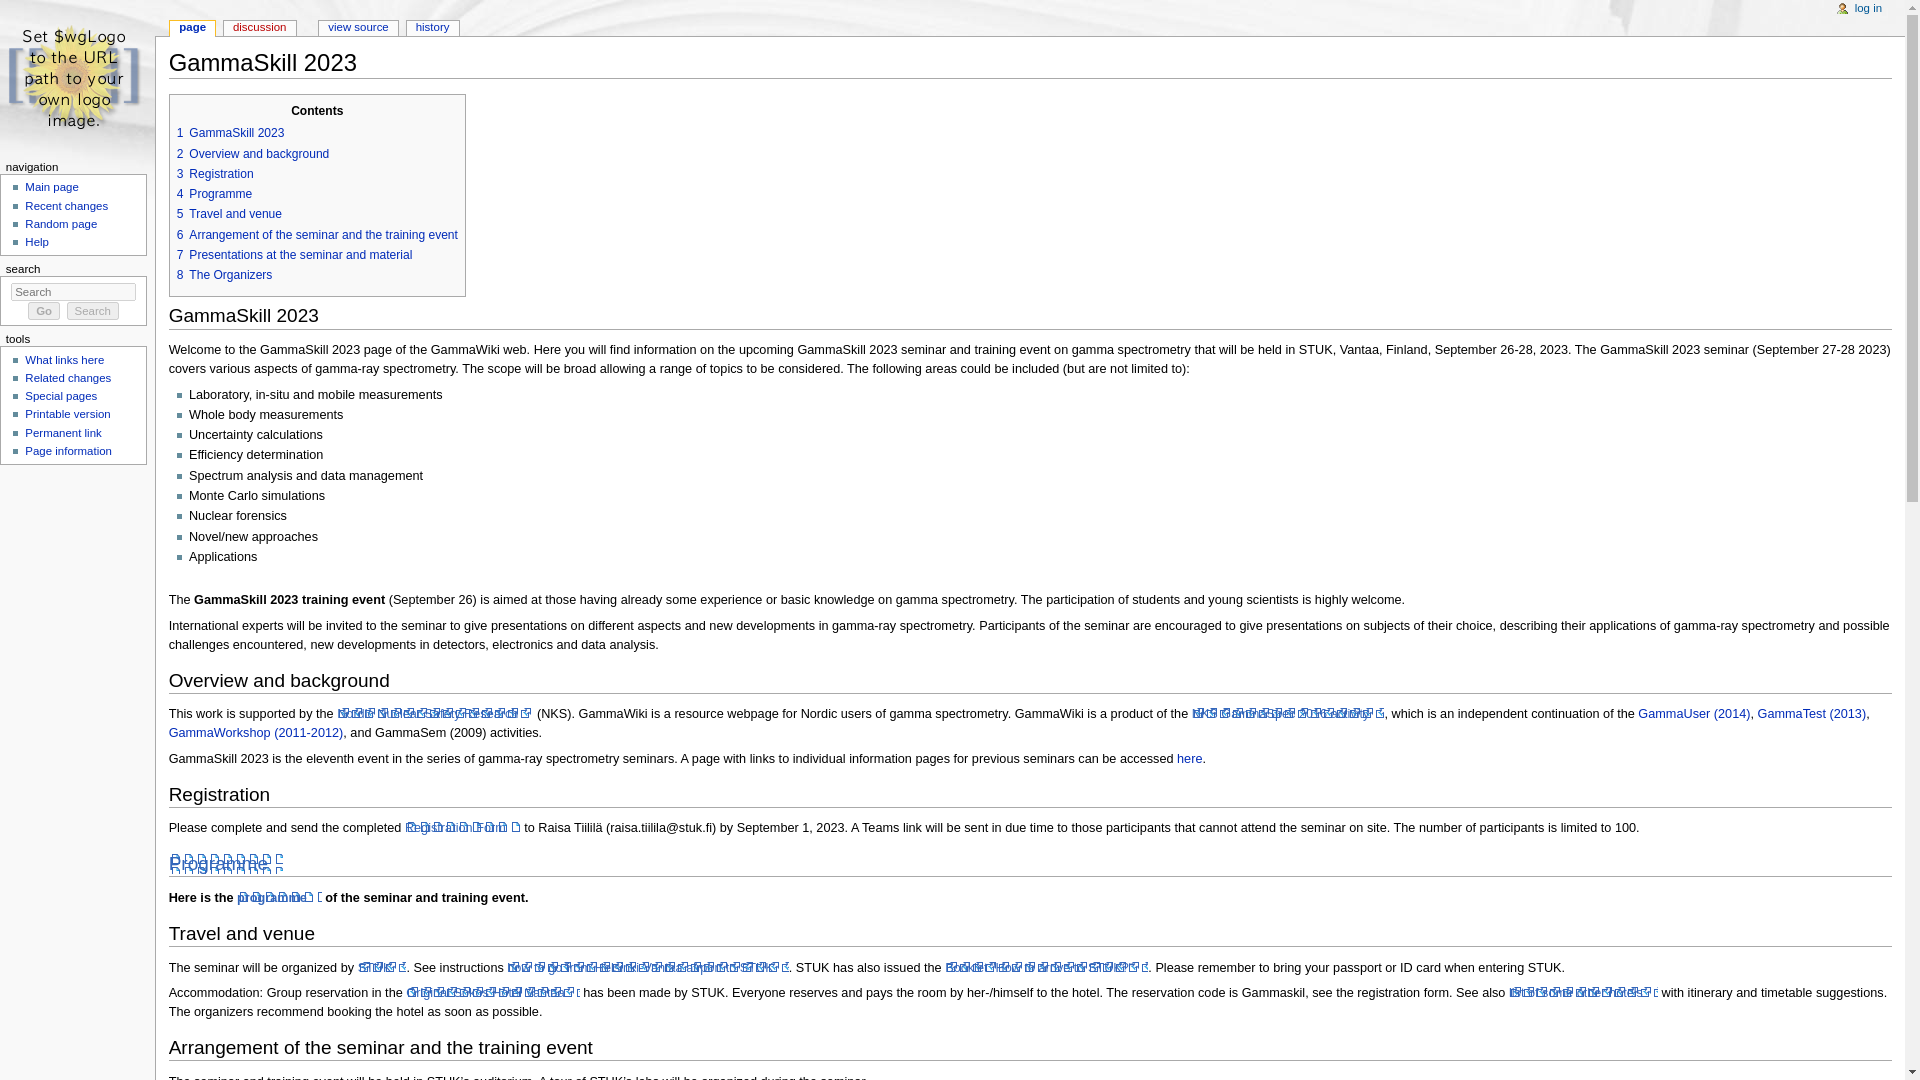 The width and height of the screenshot is (1920, 1080). What do you see at coordinates (93, 310) in the screenshot?
I see `Search` at bounding box center [93, 310].